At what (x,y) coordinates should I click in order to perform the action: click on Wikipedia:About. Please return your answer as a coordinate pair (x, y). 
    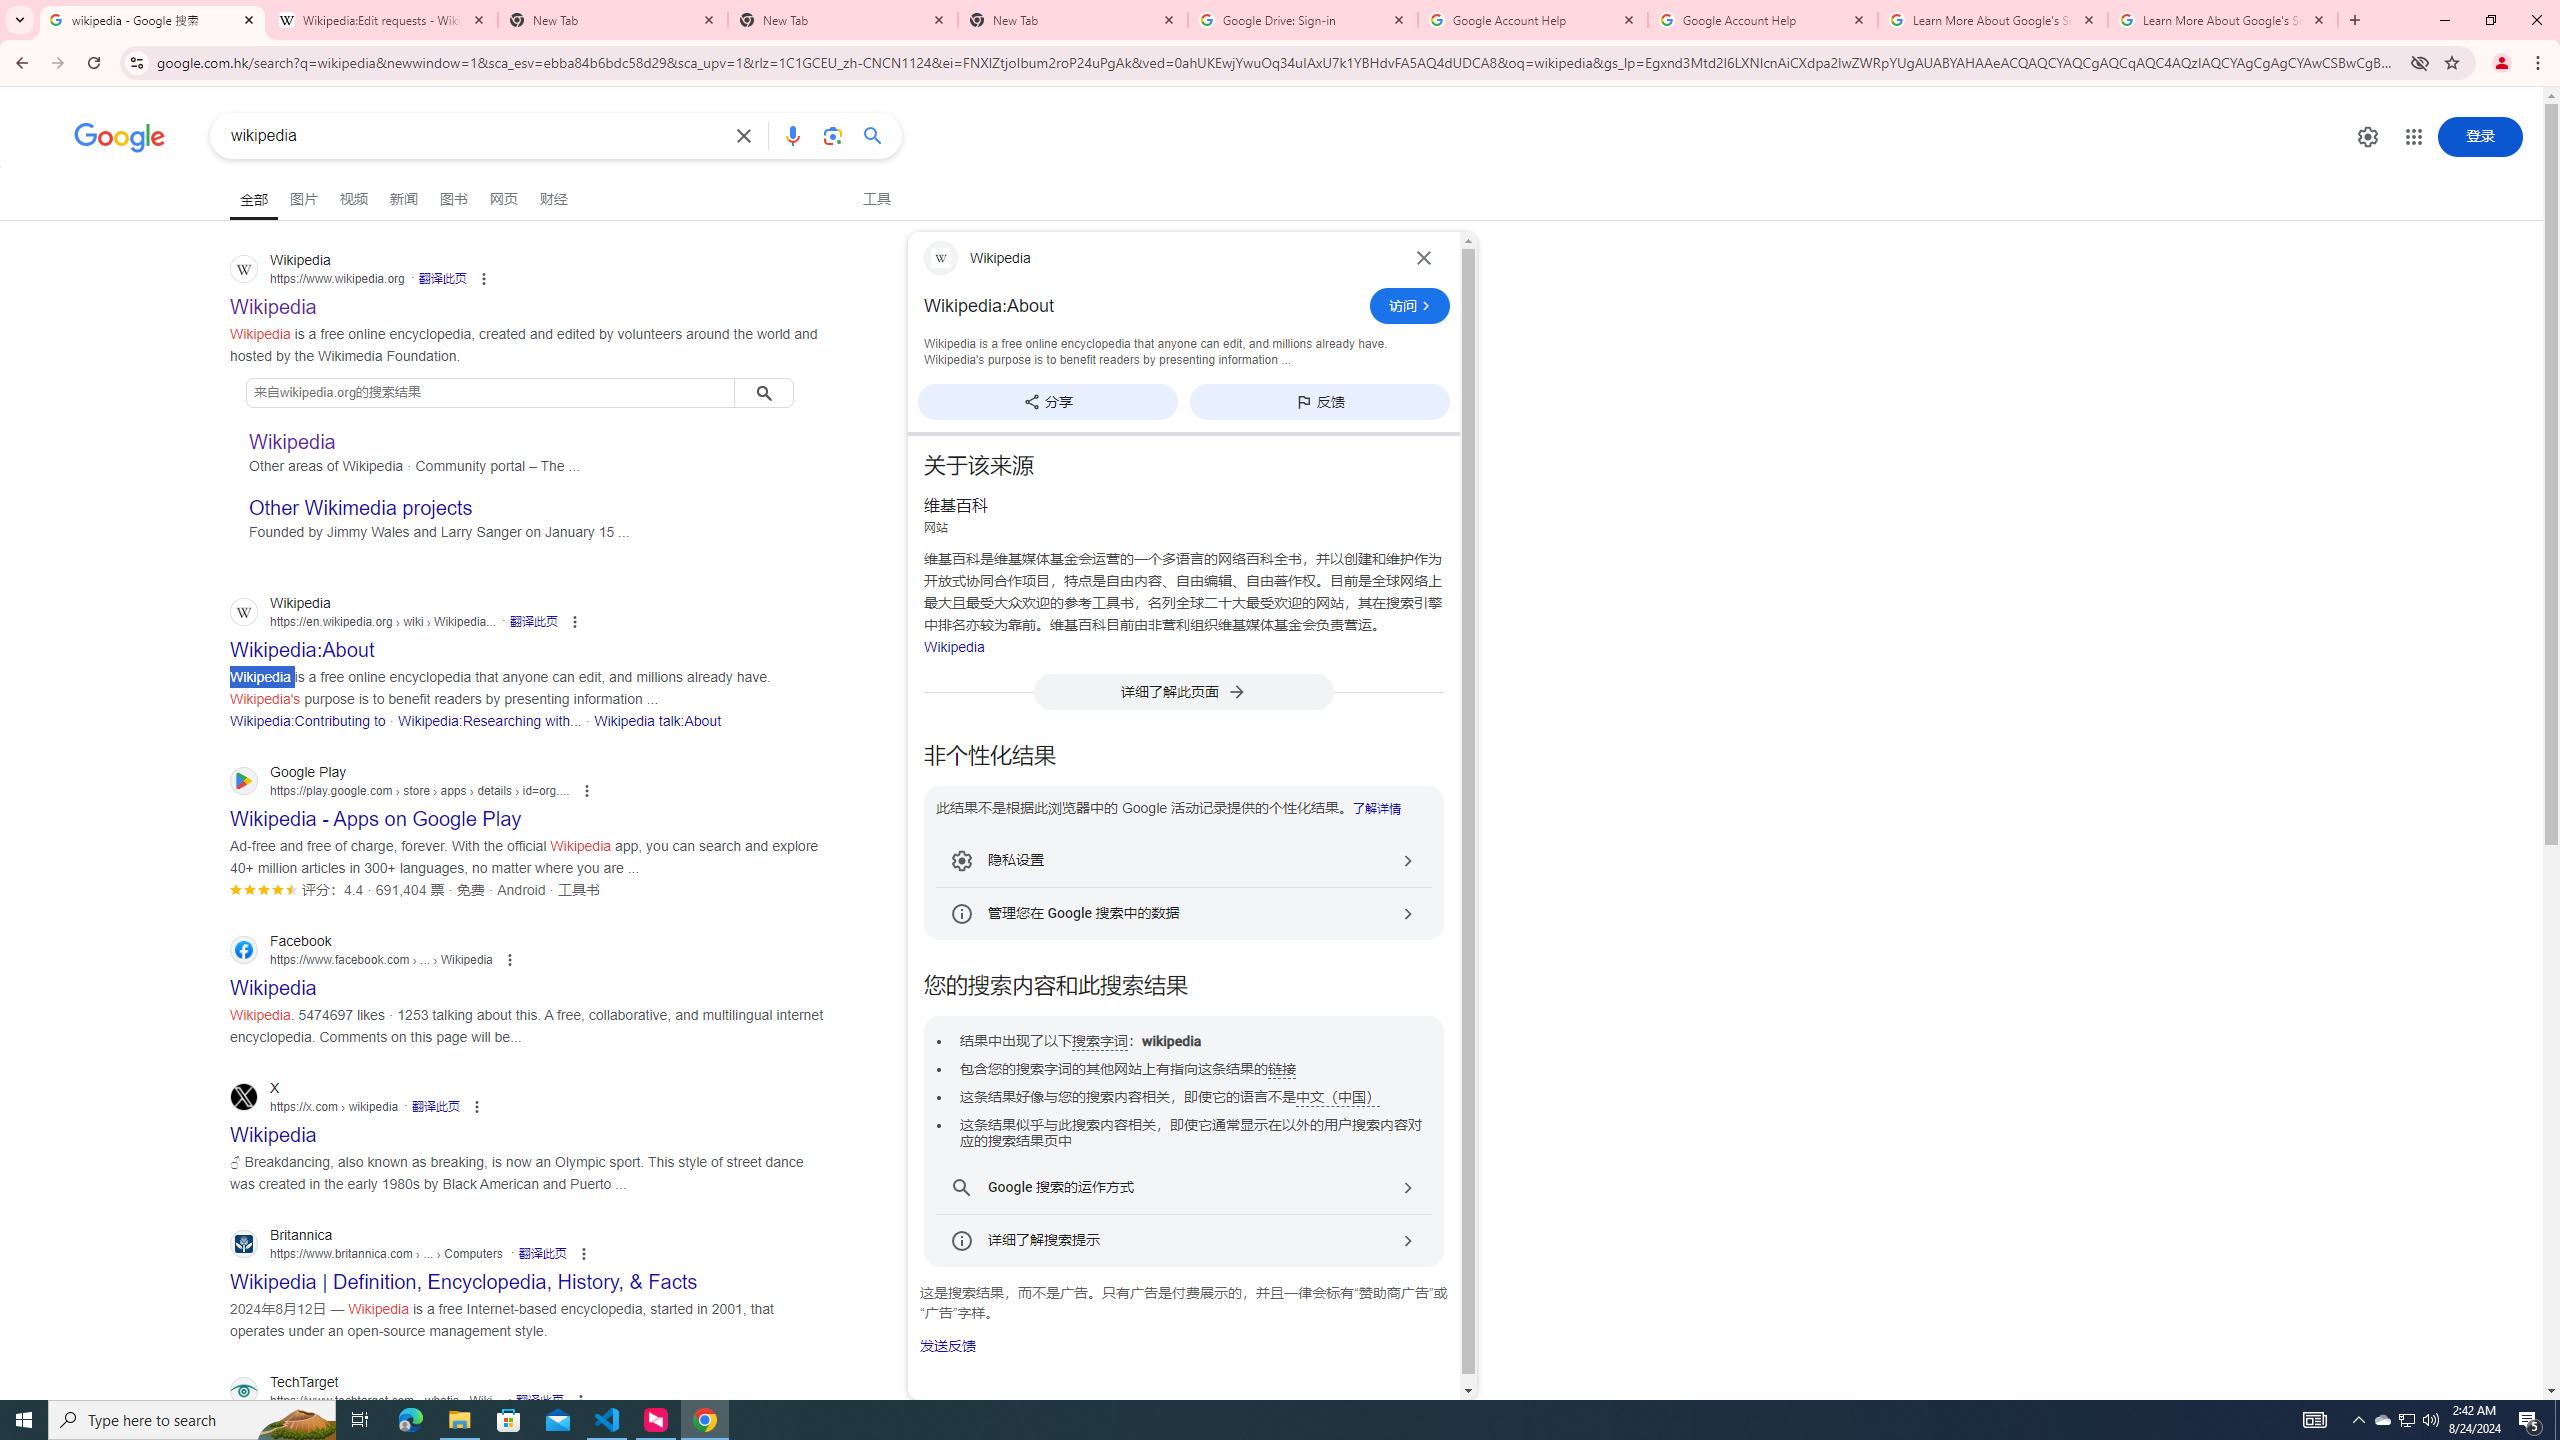
    Looking at the image, I should click on (1141, 306).